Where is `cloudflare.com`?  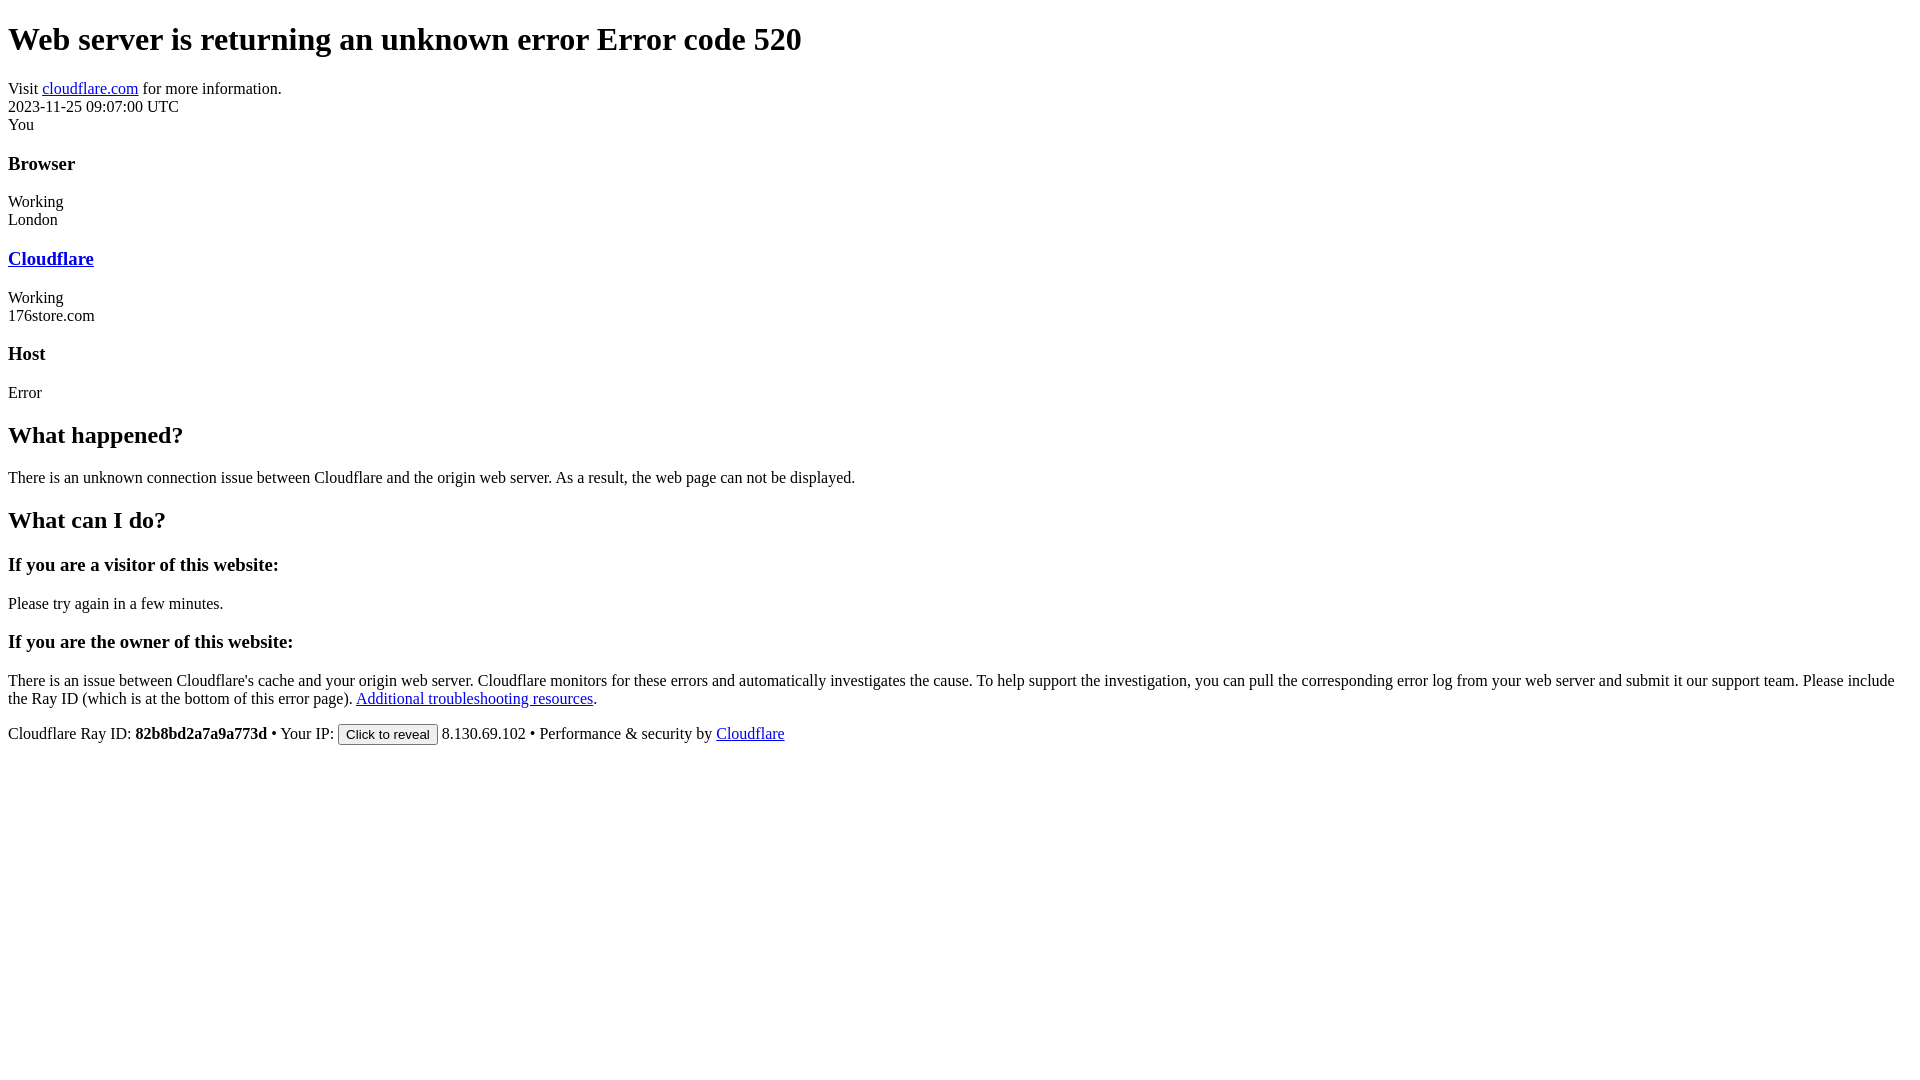 cloudflare.com is located at coordinates (90, 88).